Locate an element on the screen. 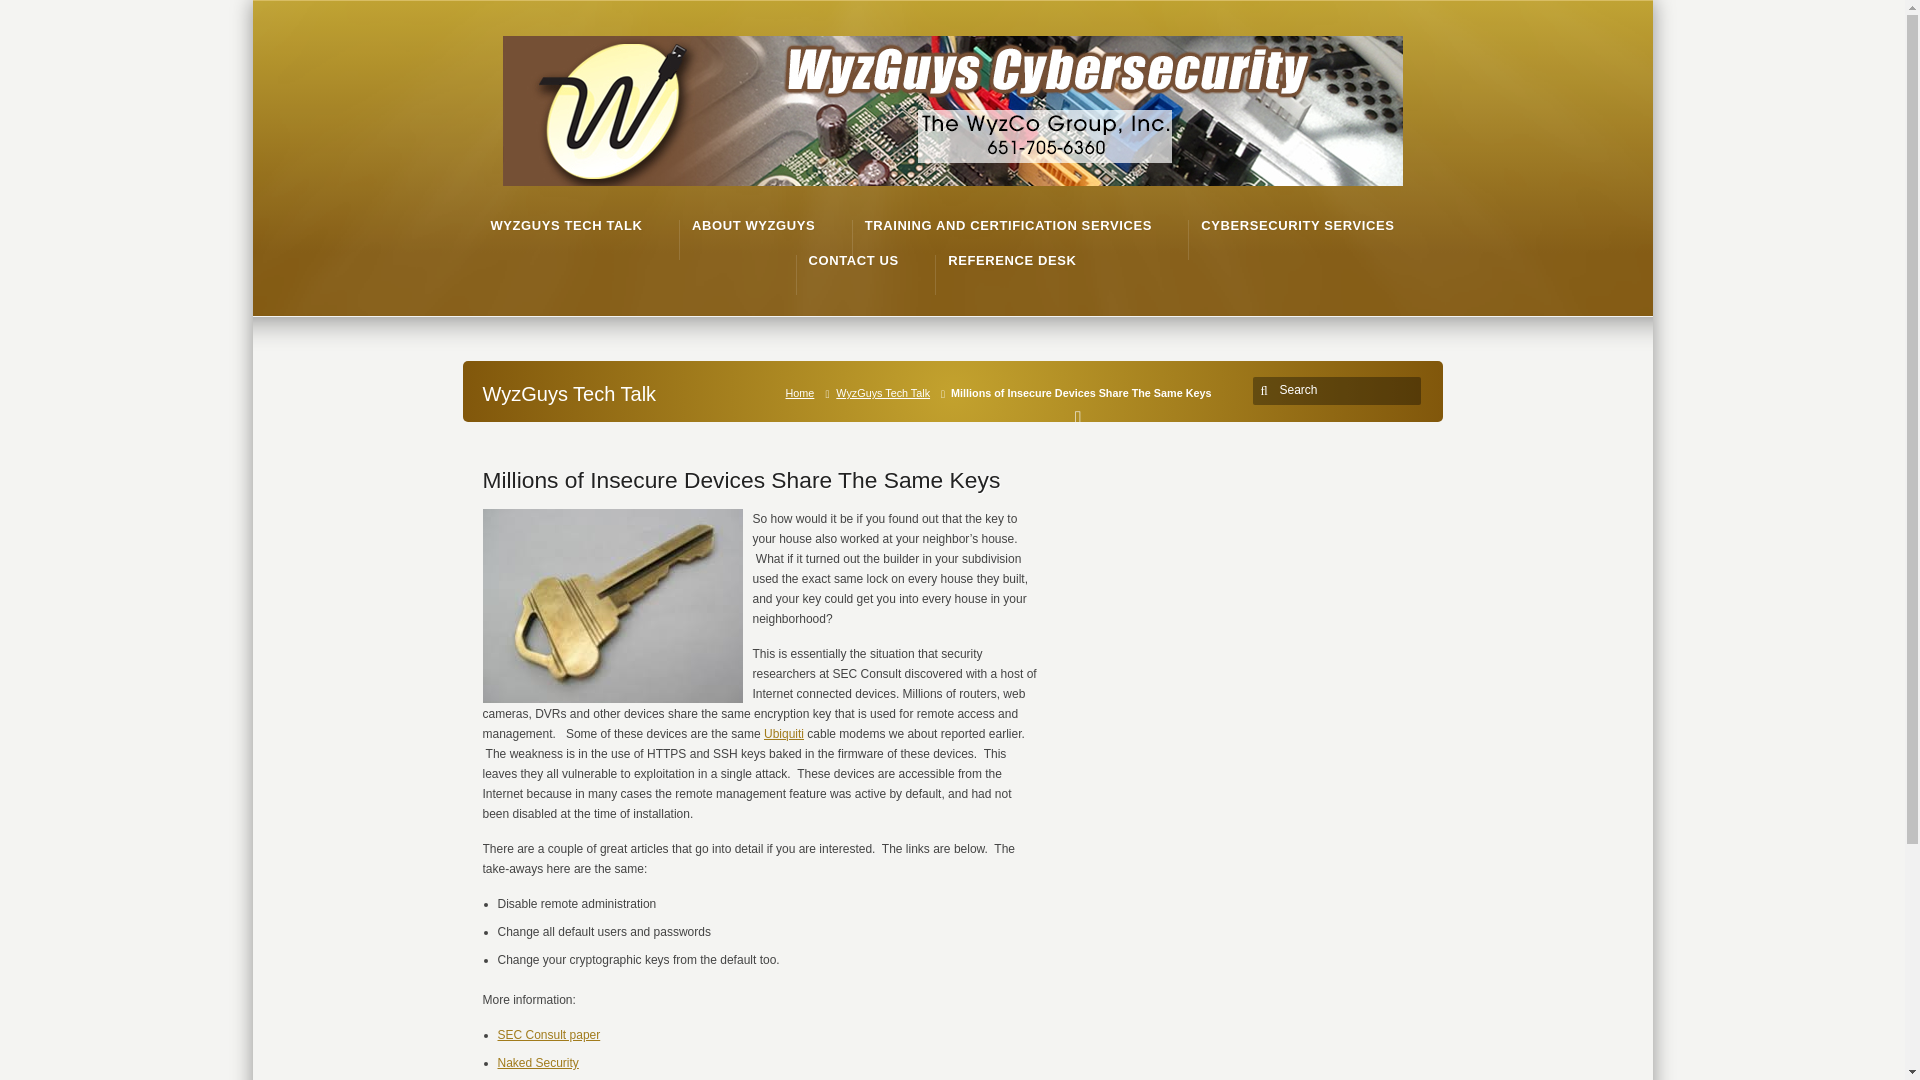 The height and width of the screenshot is (1080, 1920). Home is located at coordinates (804, 392).